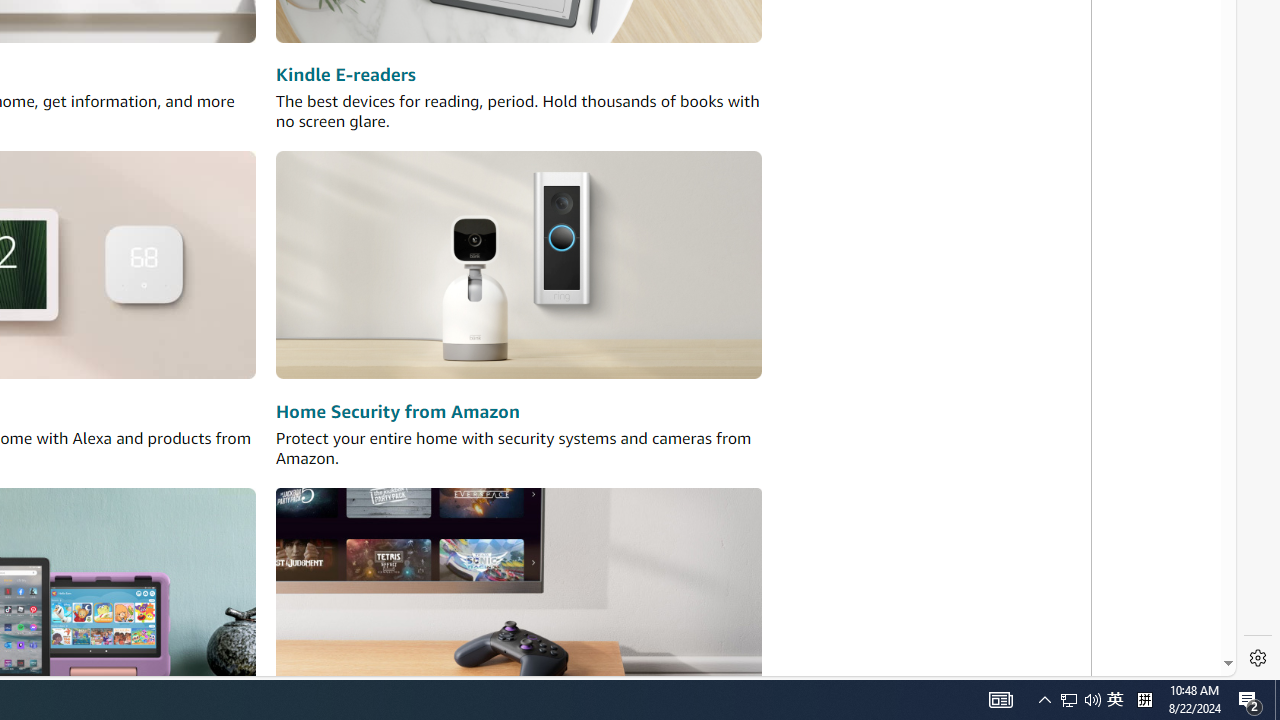 Image resolution: width=1280 pixels, height=720 pixels. Describe the element at coordinates (518, 266) in the screenshot. I see `Home Security devices` at that location.